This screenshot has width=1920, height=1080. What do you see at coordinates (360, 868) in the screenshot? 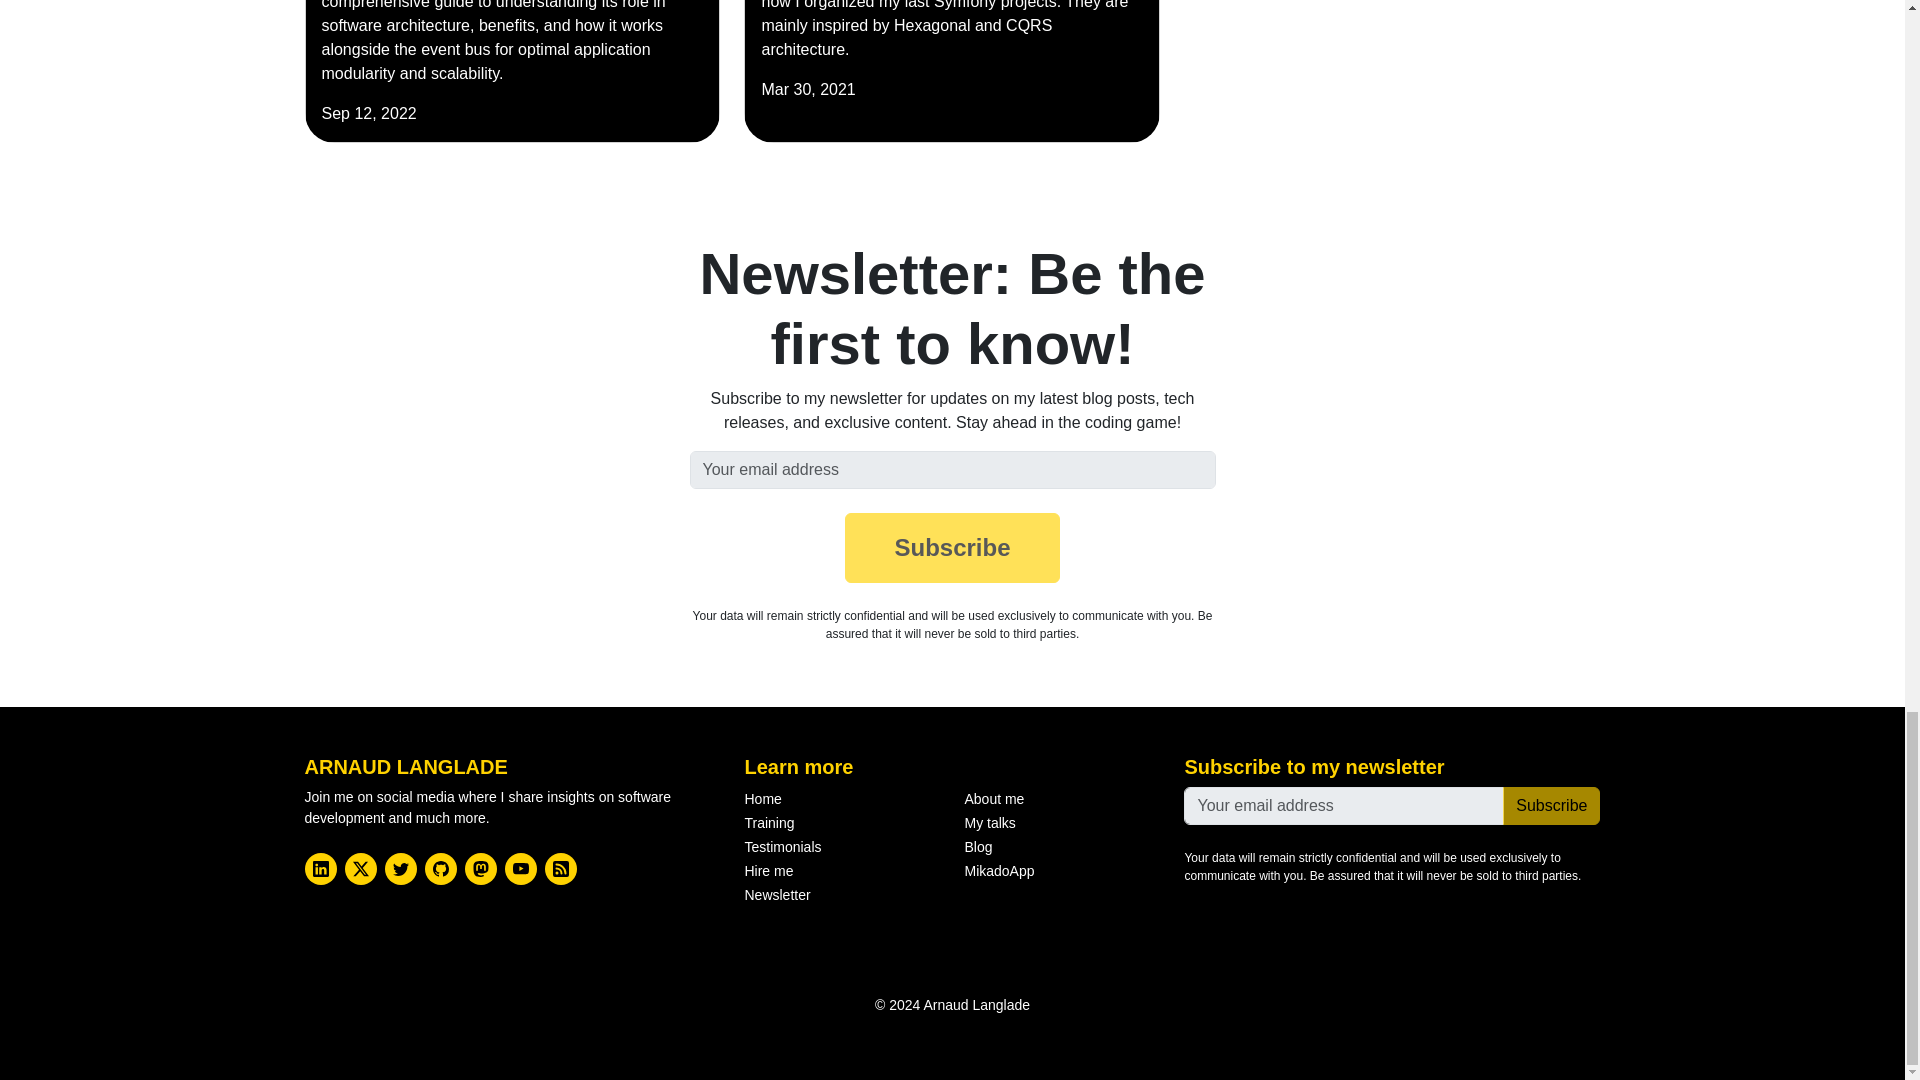
I see `x` at bounding box center [360, 868].